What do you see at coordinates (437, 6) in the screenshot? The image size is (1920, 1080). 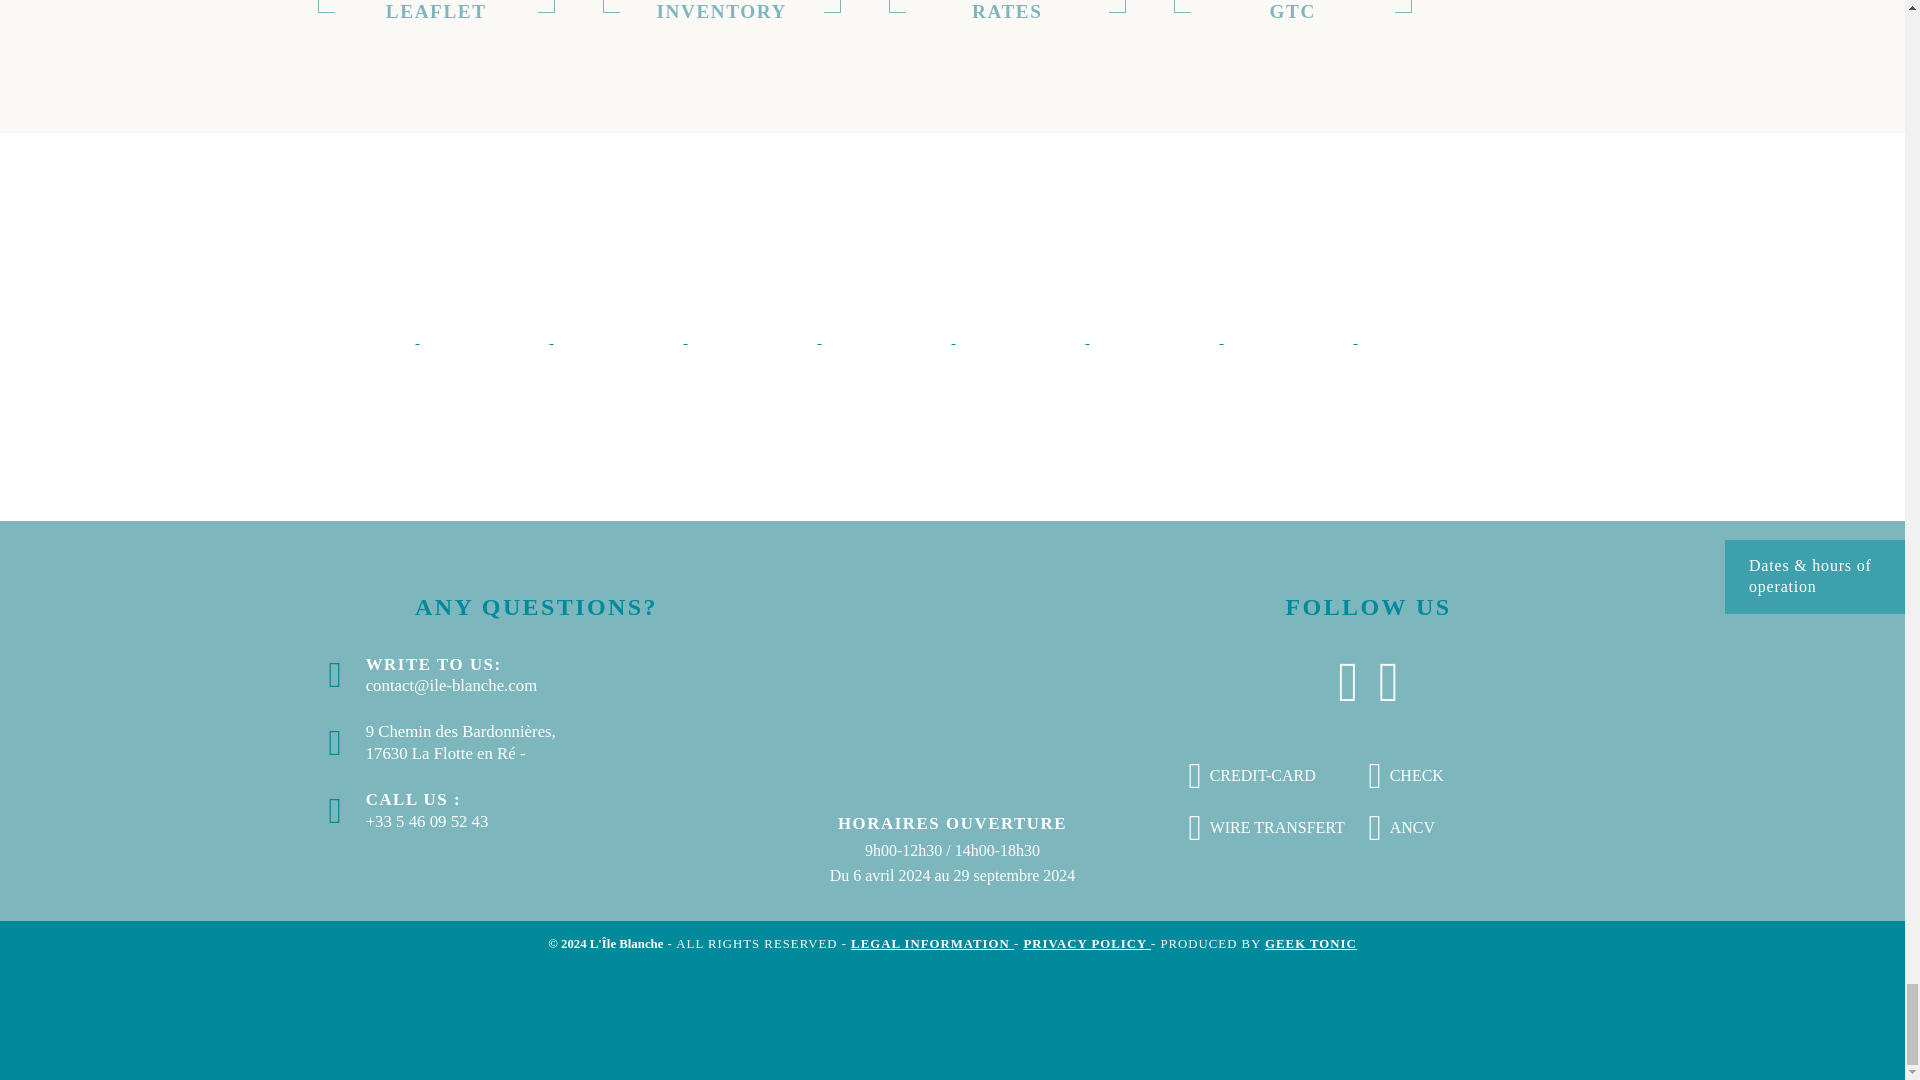 I see `Brochure` at bounding box center [437, 6].